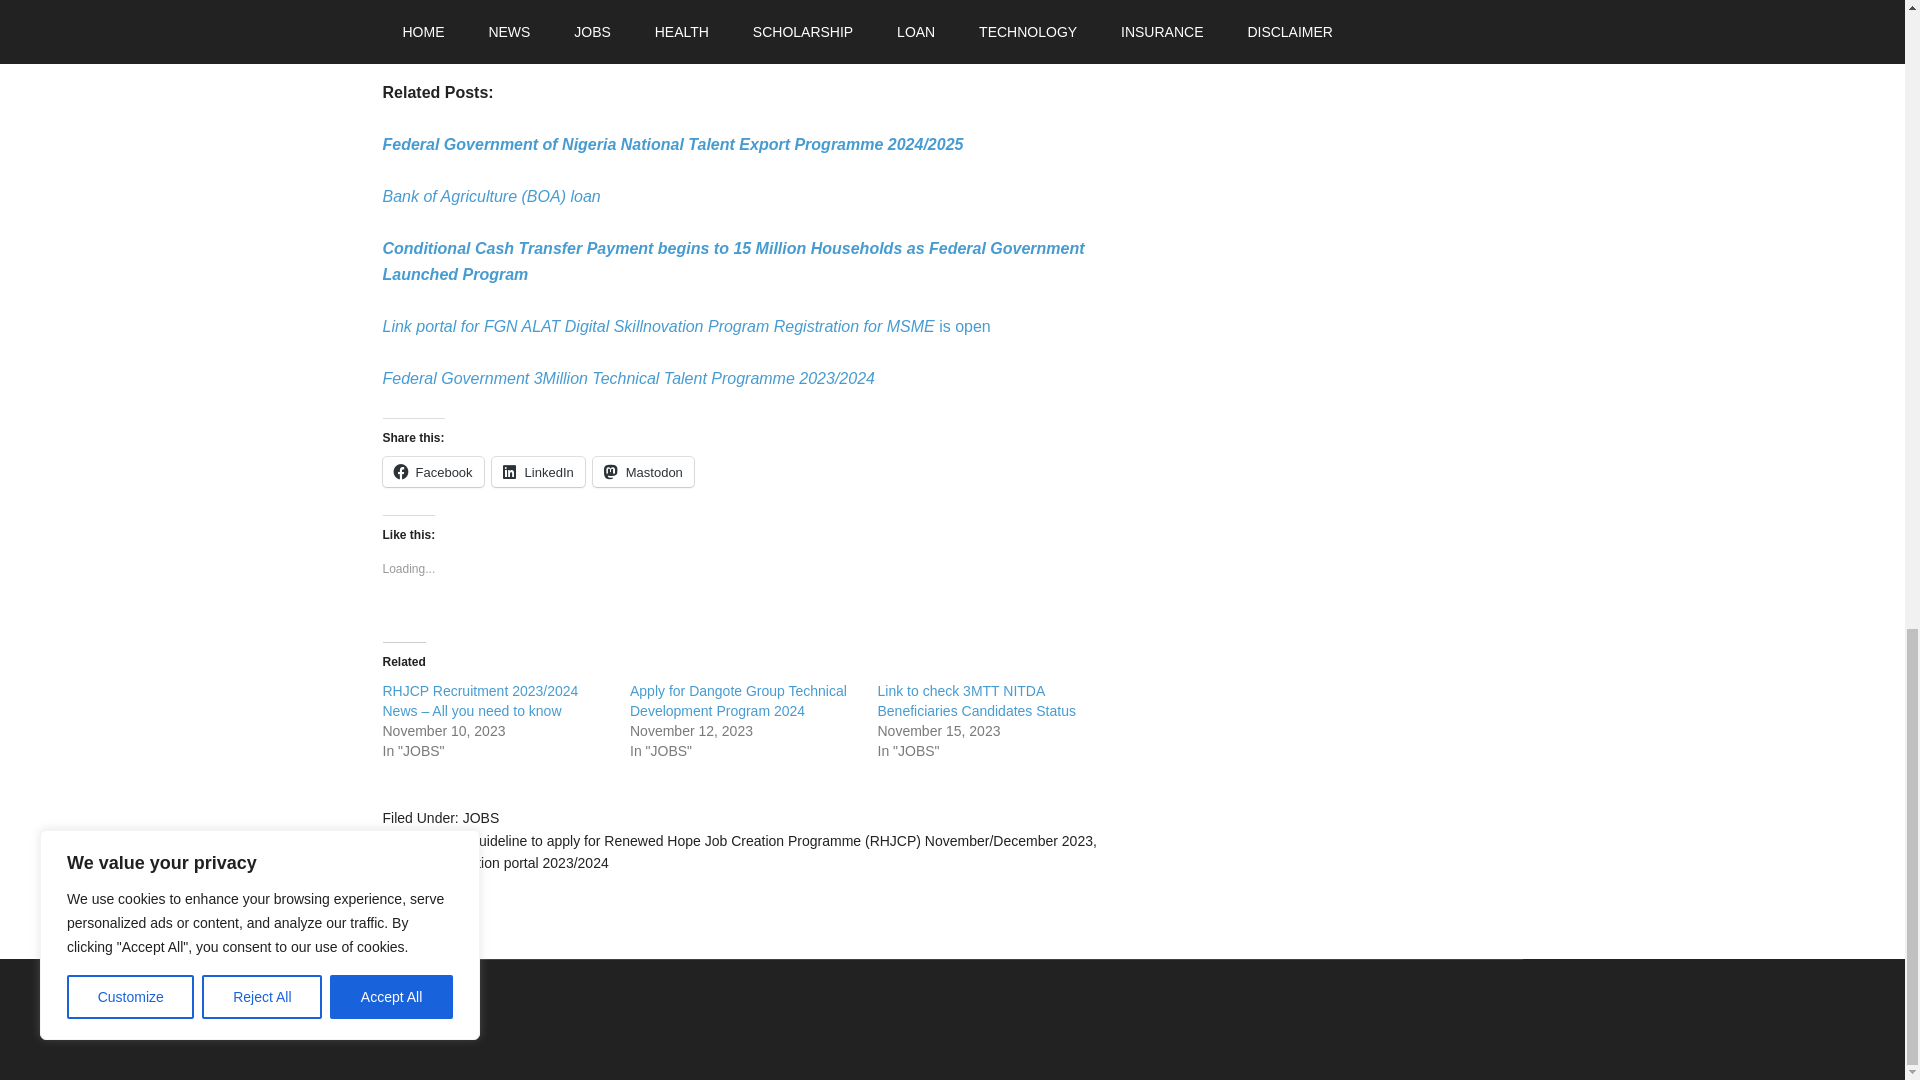 Image resolution: width=1920 pixels, height=1080 pixels. What do you see at coordinates (976, 700) in the screenshot?
I see `Link to check 3MTT NITDA Beneficiaries Candidates Status` at bounding box center [976, 700].